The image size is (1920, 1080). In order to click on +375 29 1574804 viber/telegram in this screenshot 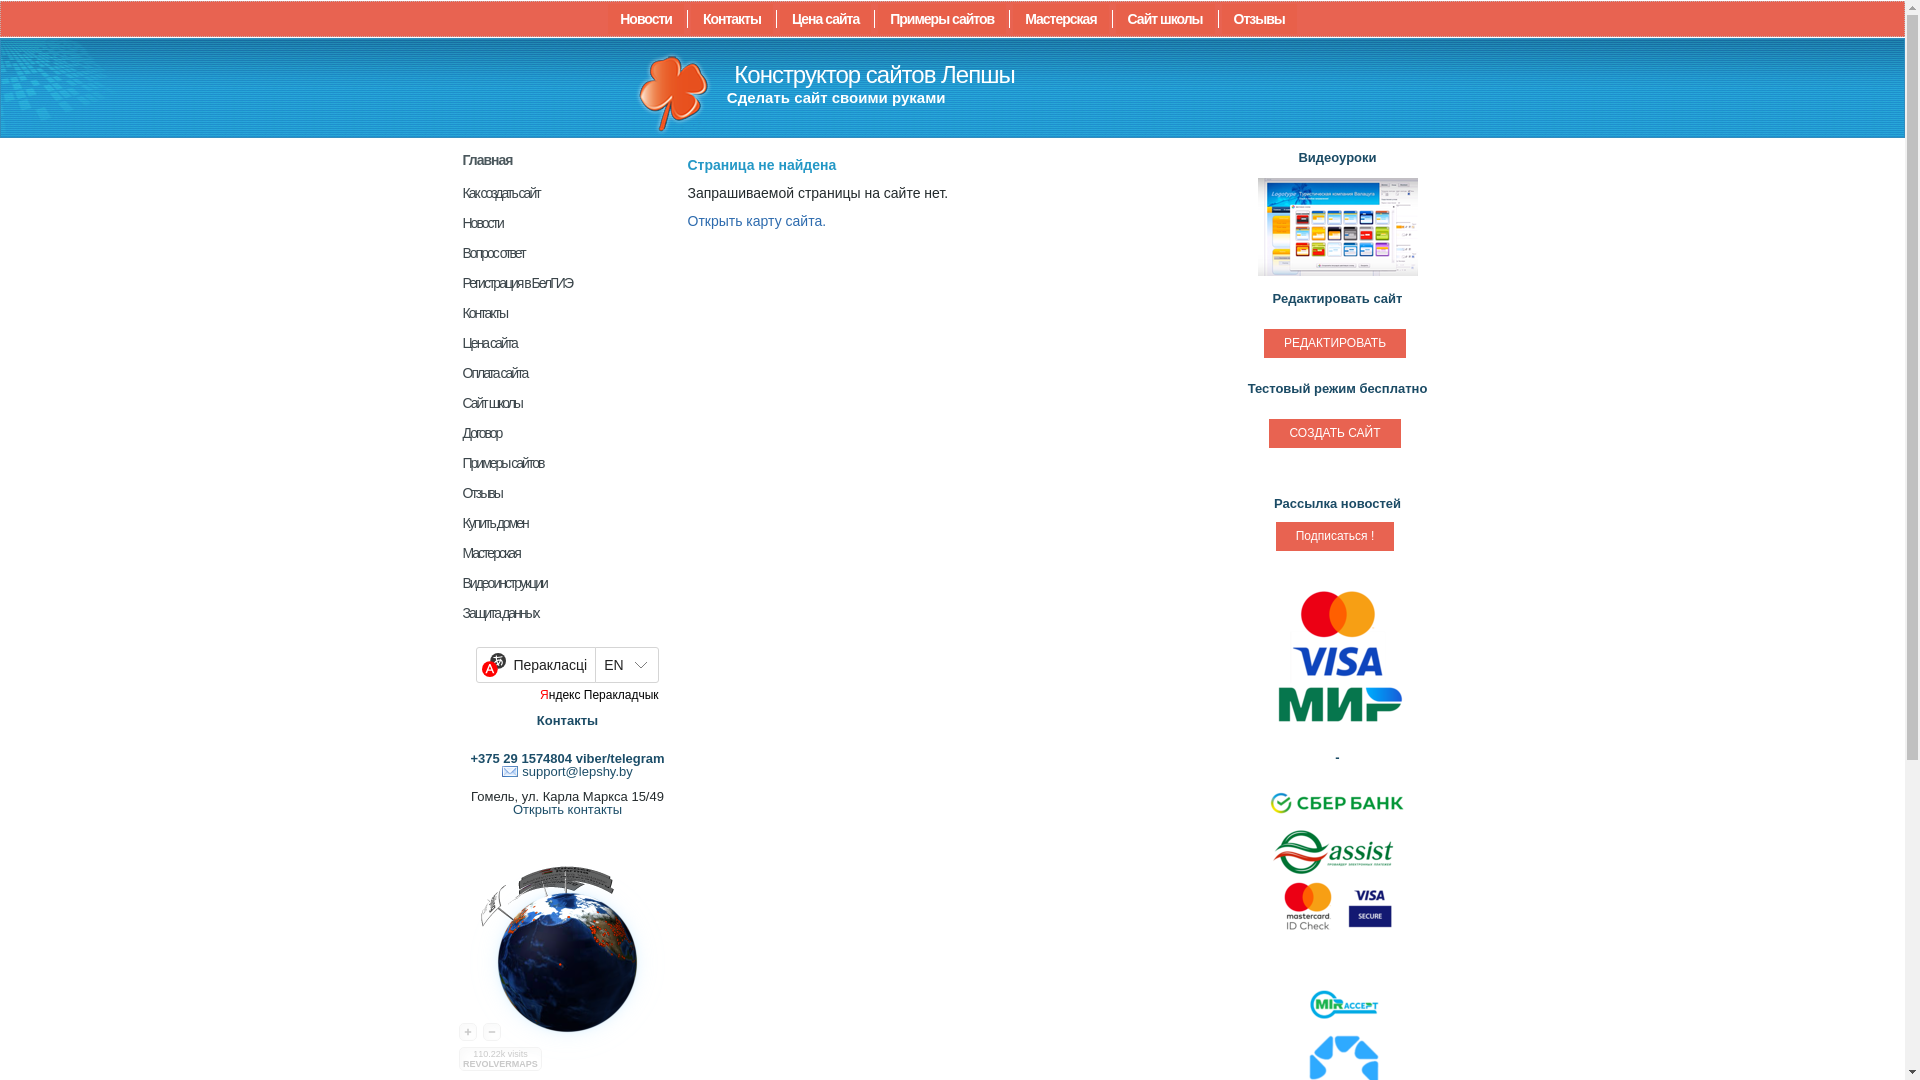, I will do `click(567, 758)`.